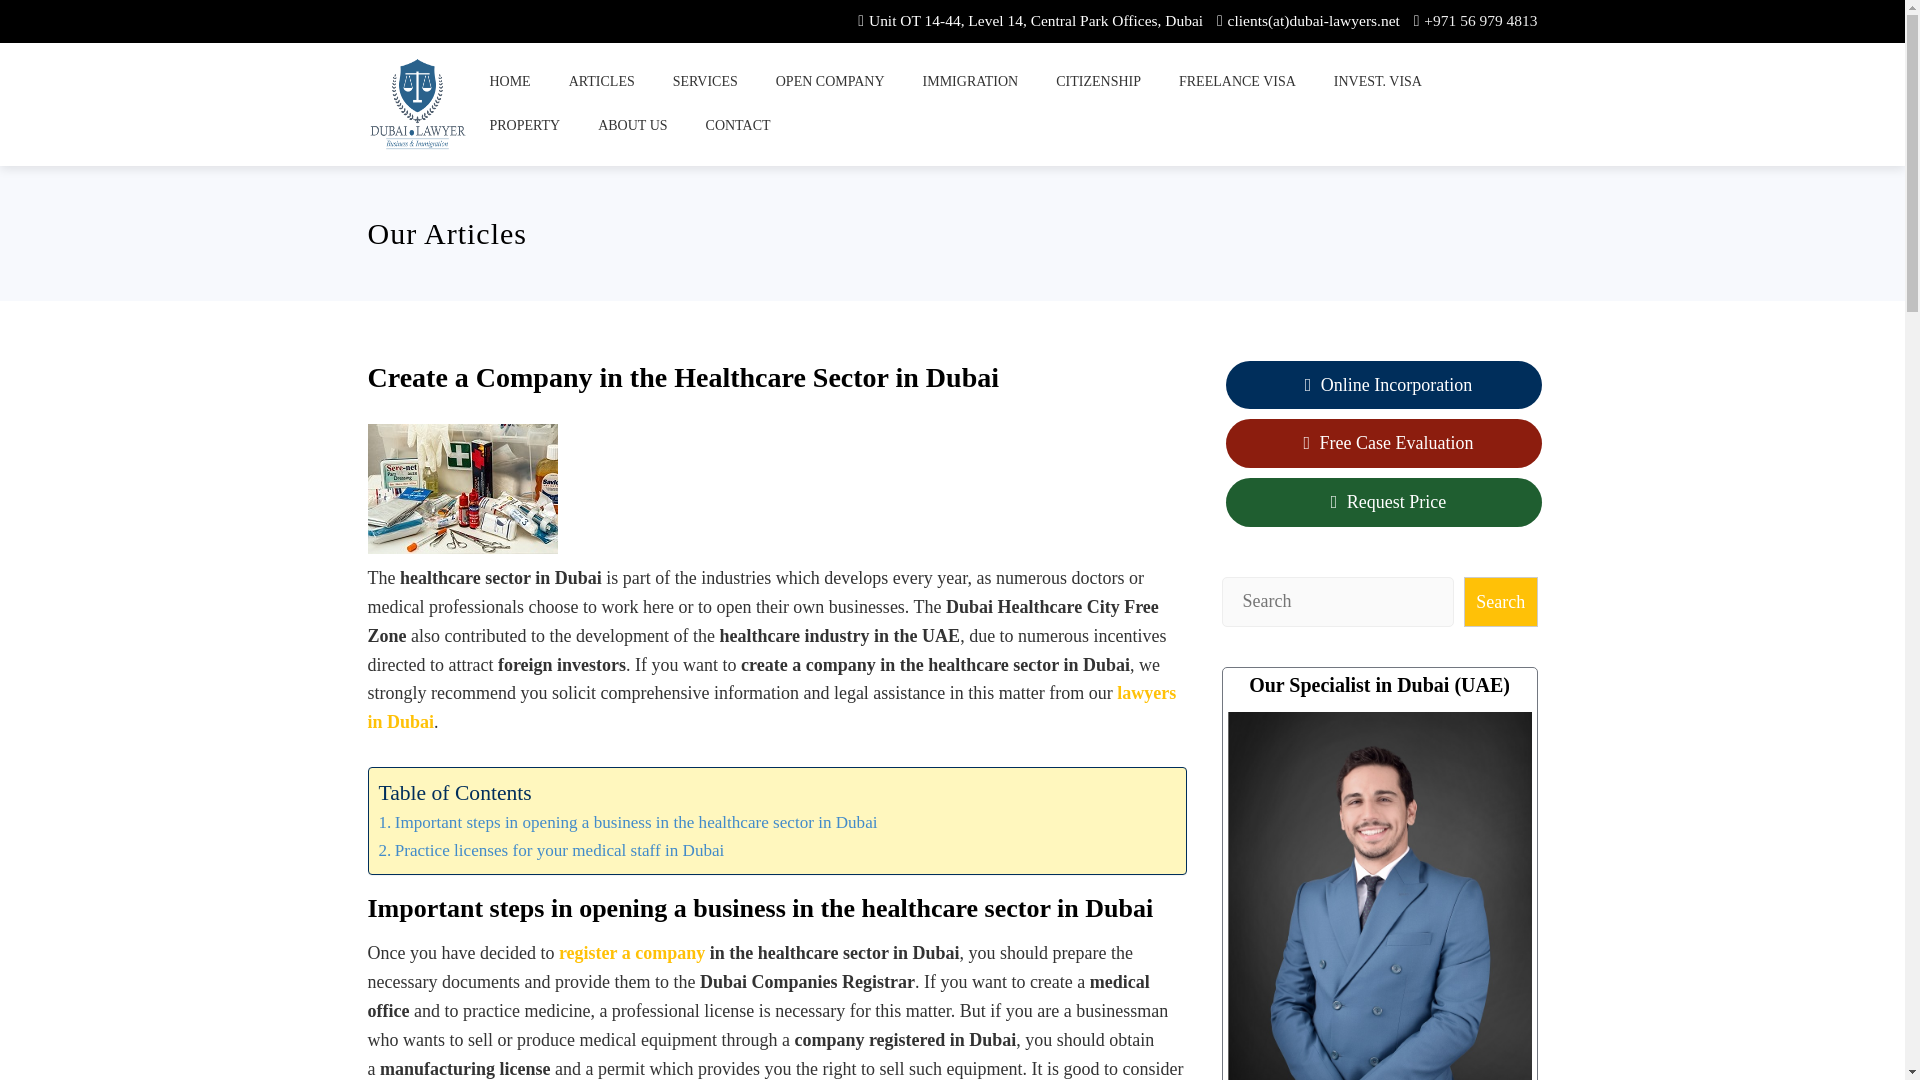  Describe the element at coordinates (1378, 82) in the screenshot. I see `INVEST. VISA` at that location.